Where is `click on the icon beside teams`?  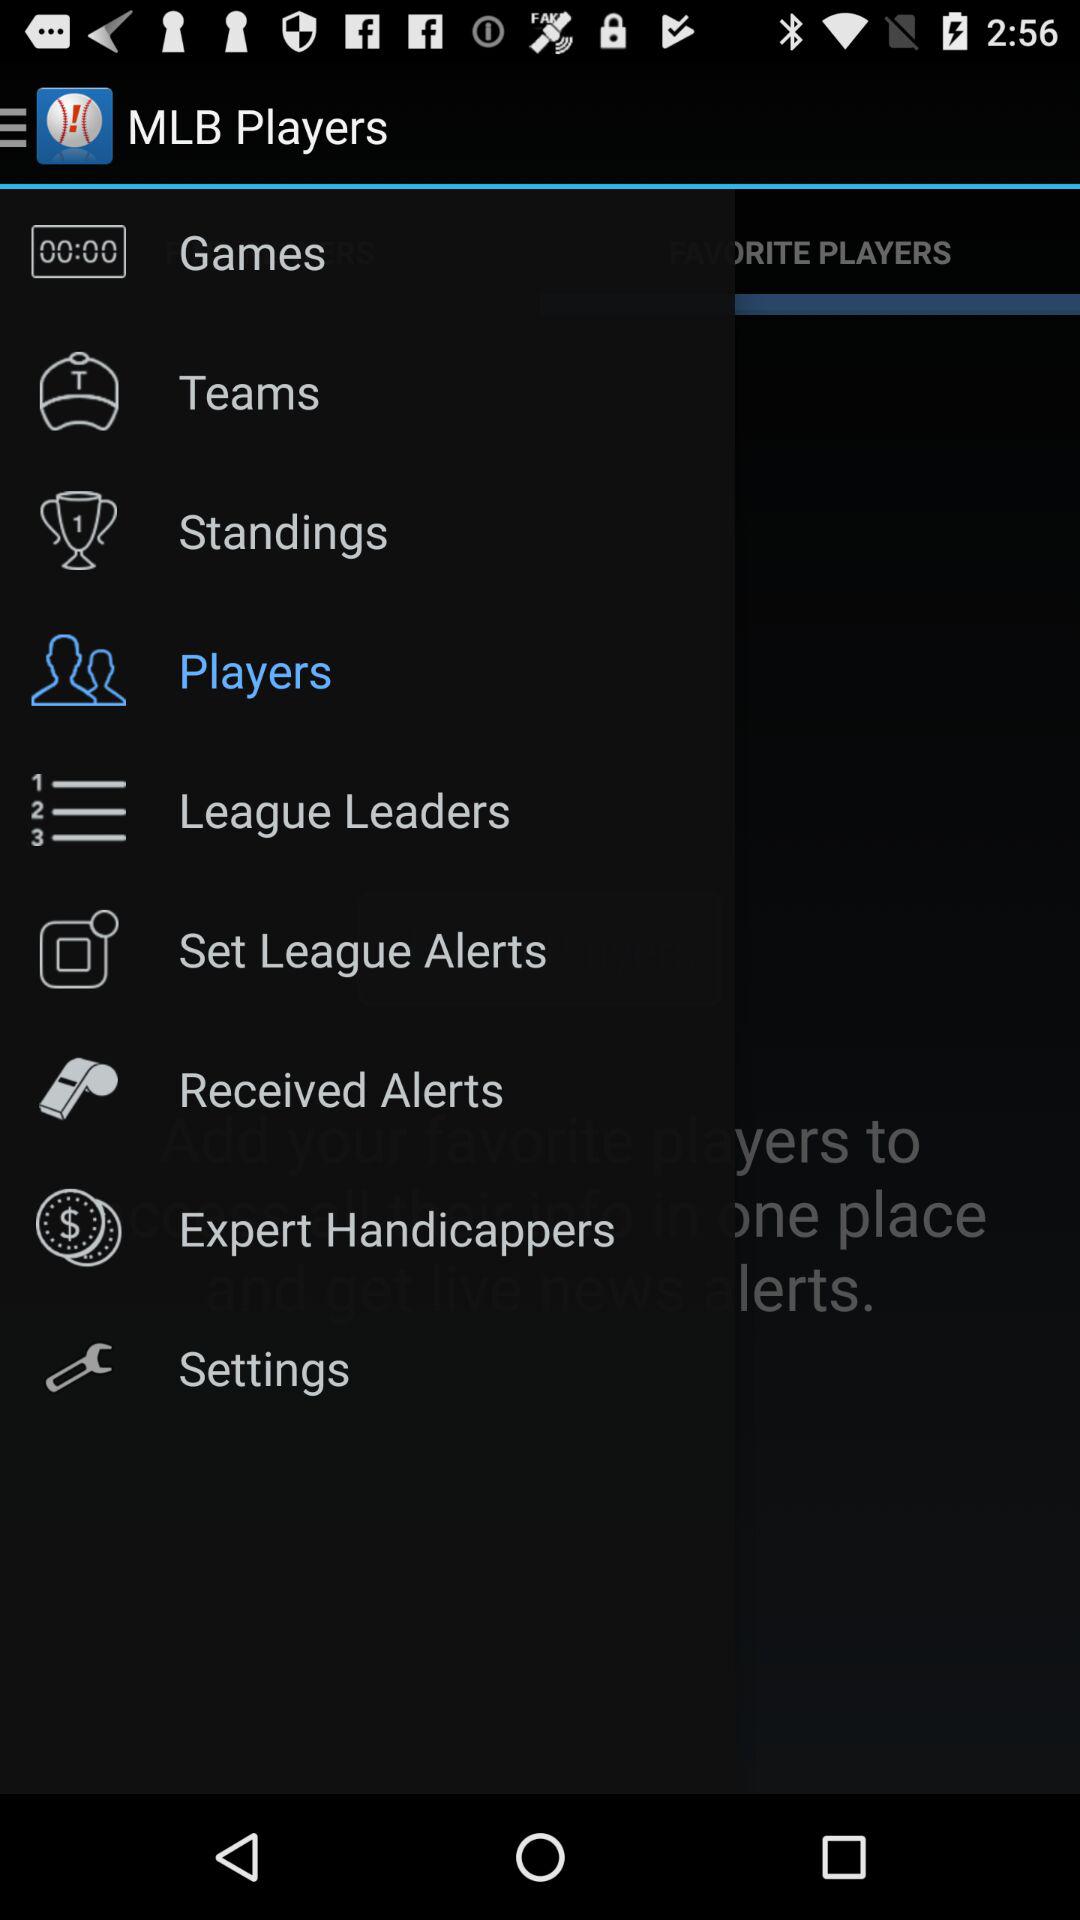 click on the icon beside teams is located at coordinates (79, 390).